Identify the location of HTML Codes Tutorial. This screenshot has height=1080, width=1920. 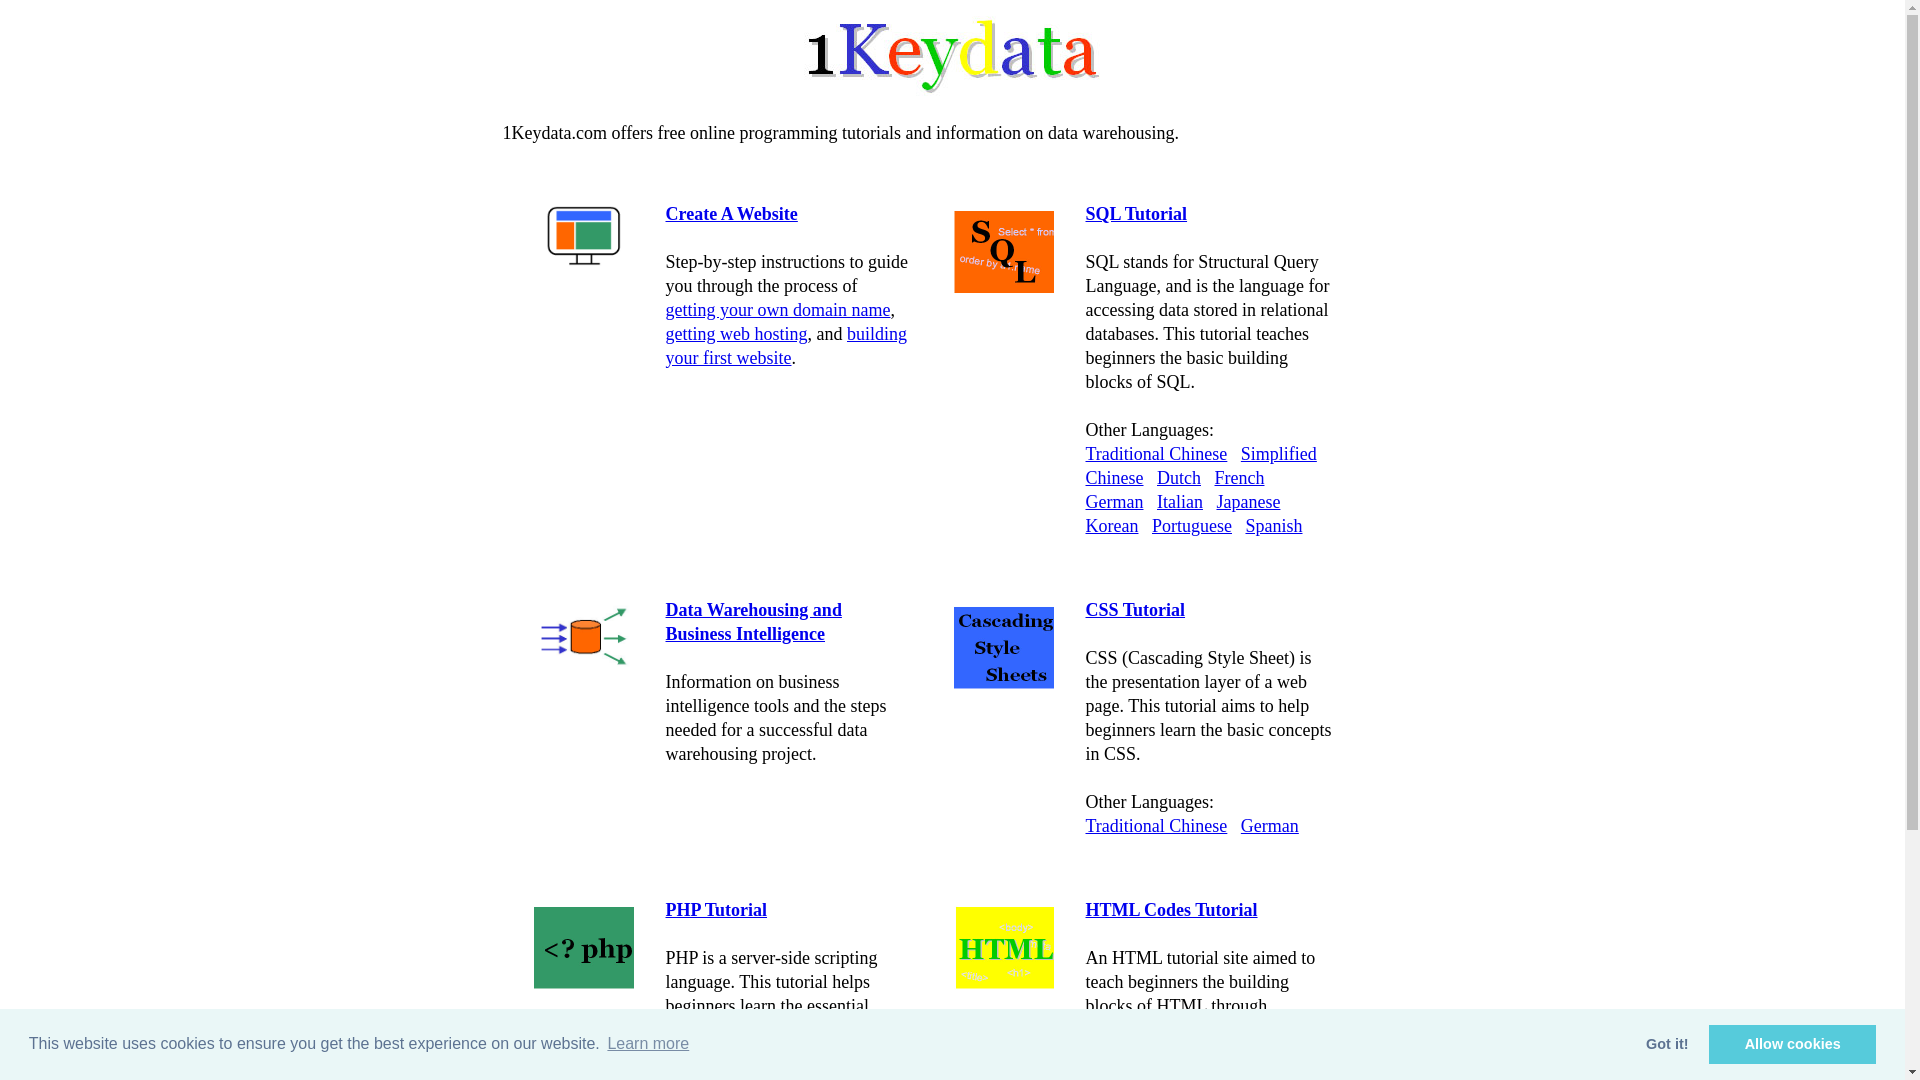
(1172, 910).